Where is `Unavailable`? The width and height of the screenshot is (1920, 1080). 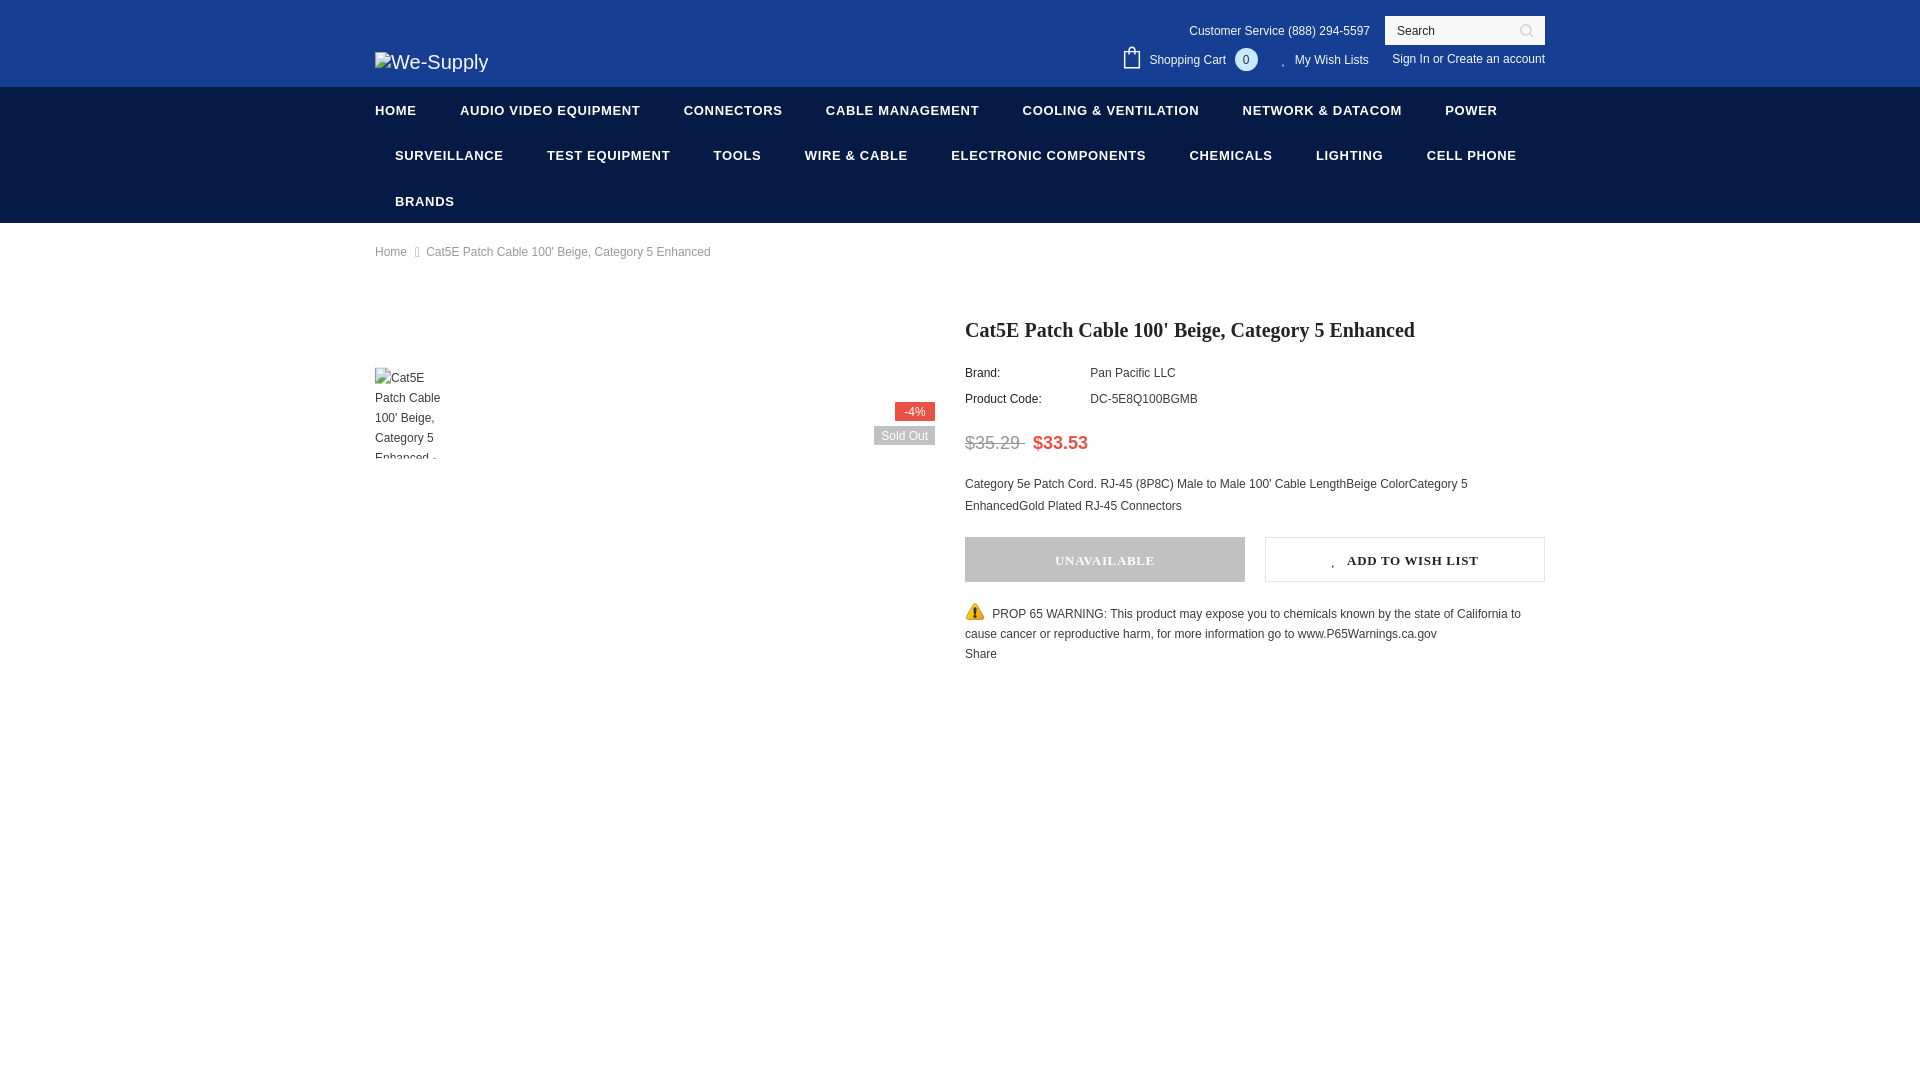 Unavailable is located at coordinates (1104, 559).